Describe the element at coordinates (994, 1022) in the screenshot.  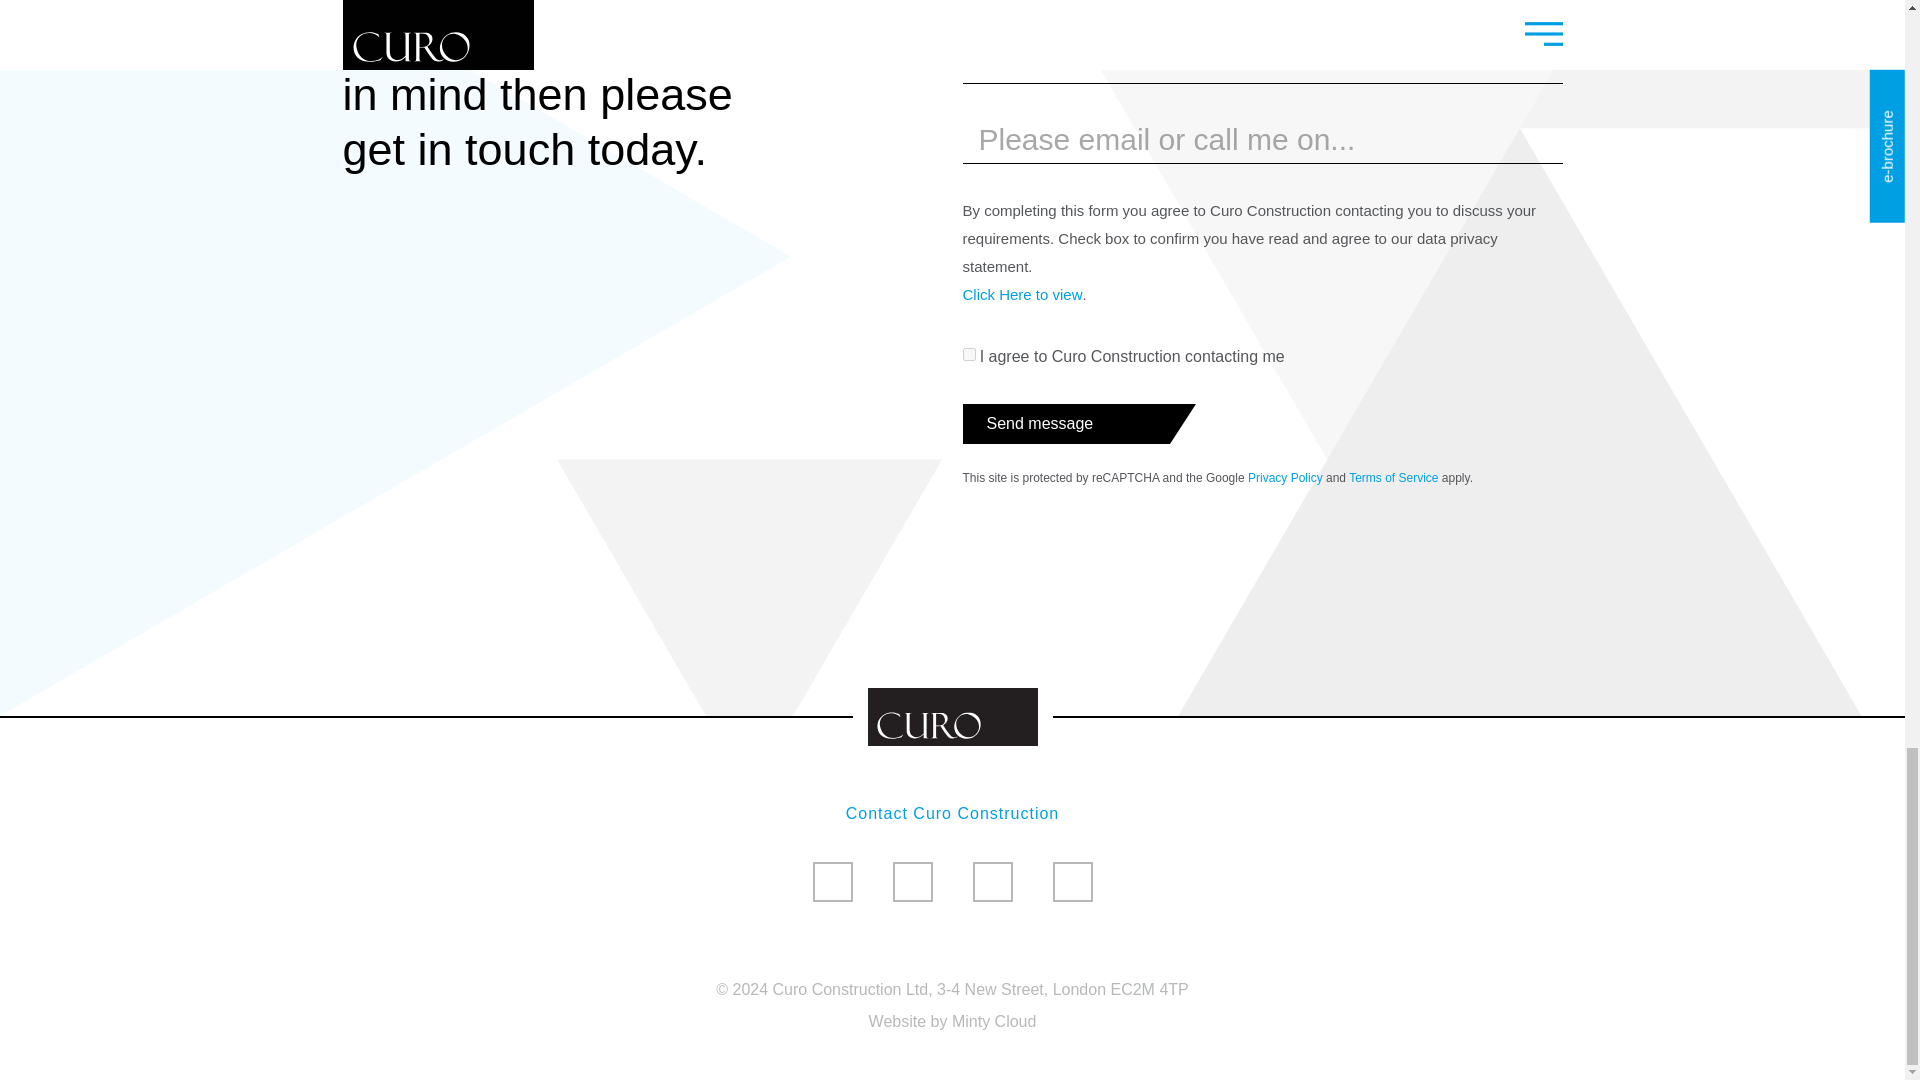
I see `Minty Cloud` at that location.